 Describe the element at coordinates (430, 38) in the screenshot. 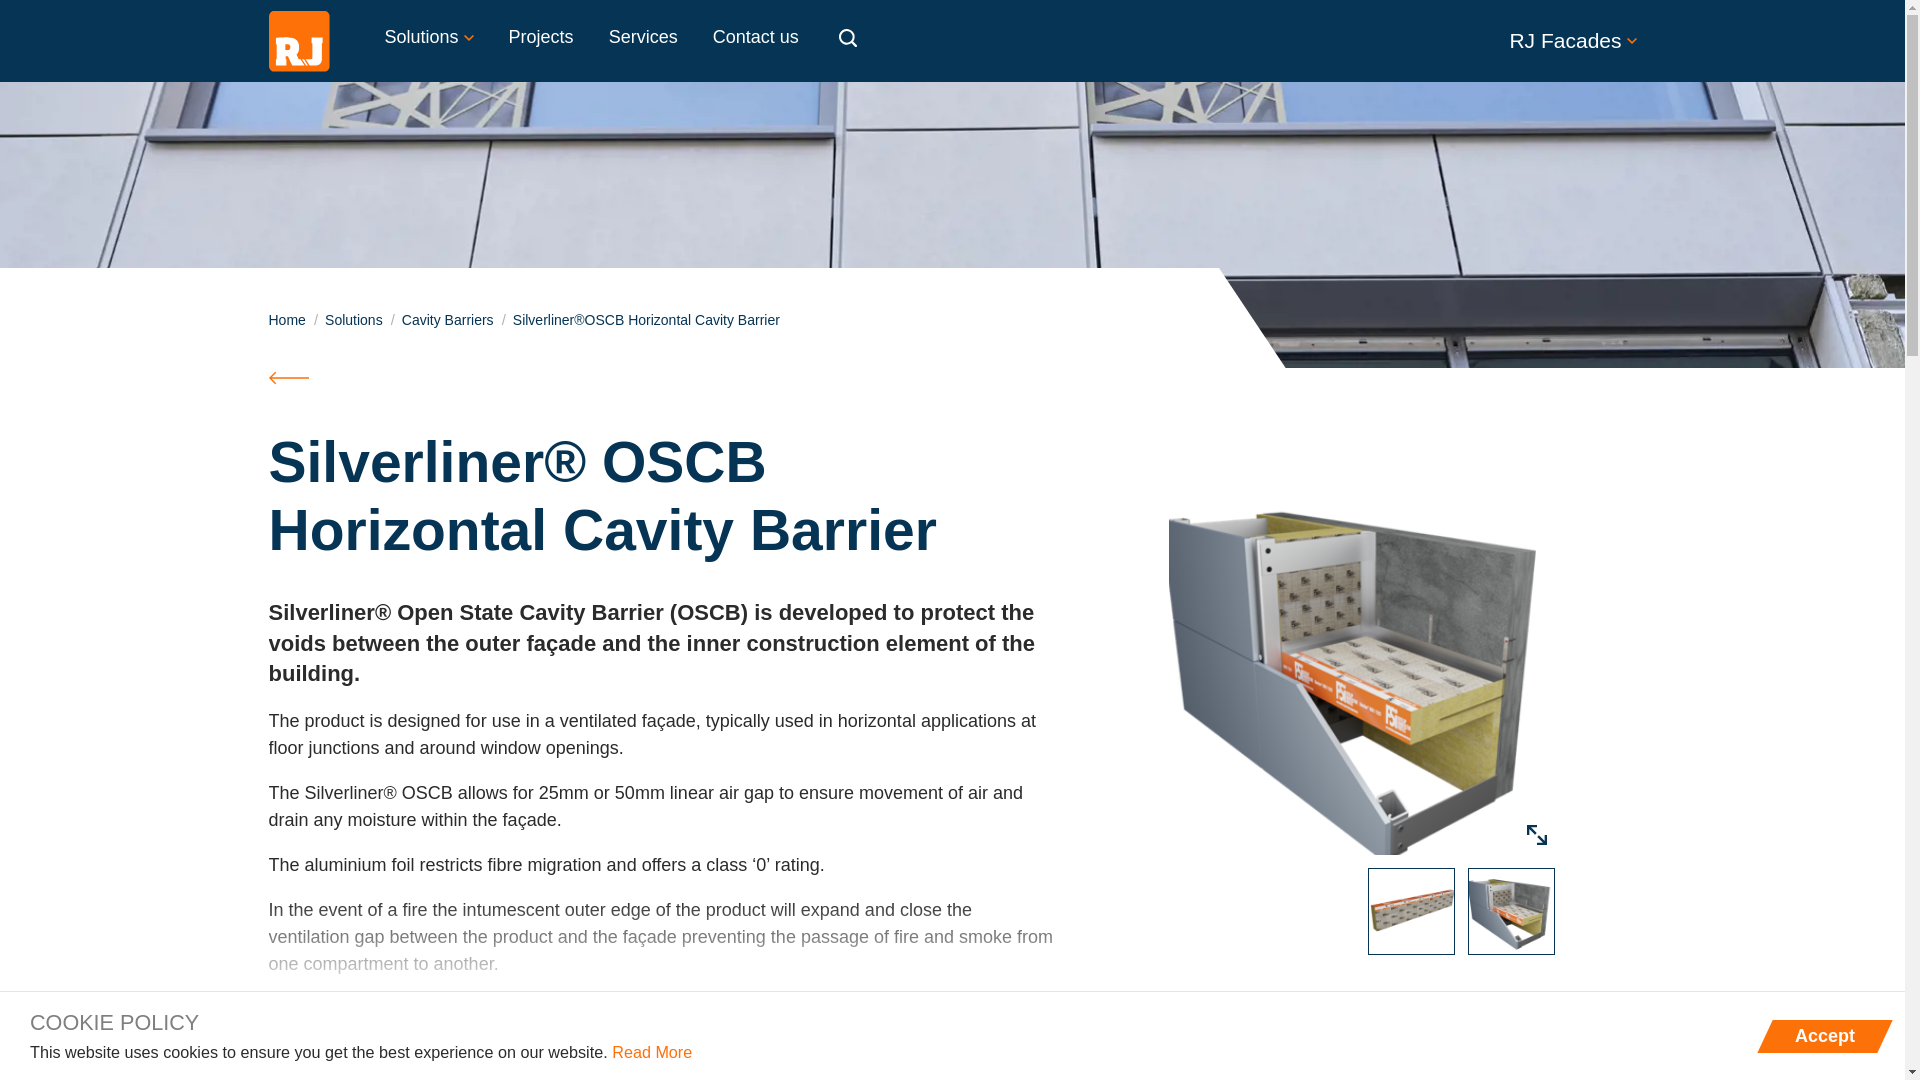

I see `Solutions` at that location.